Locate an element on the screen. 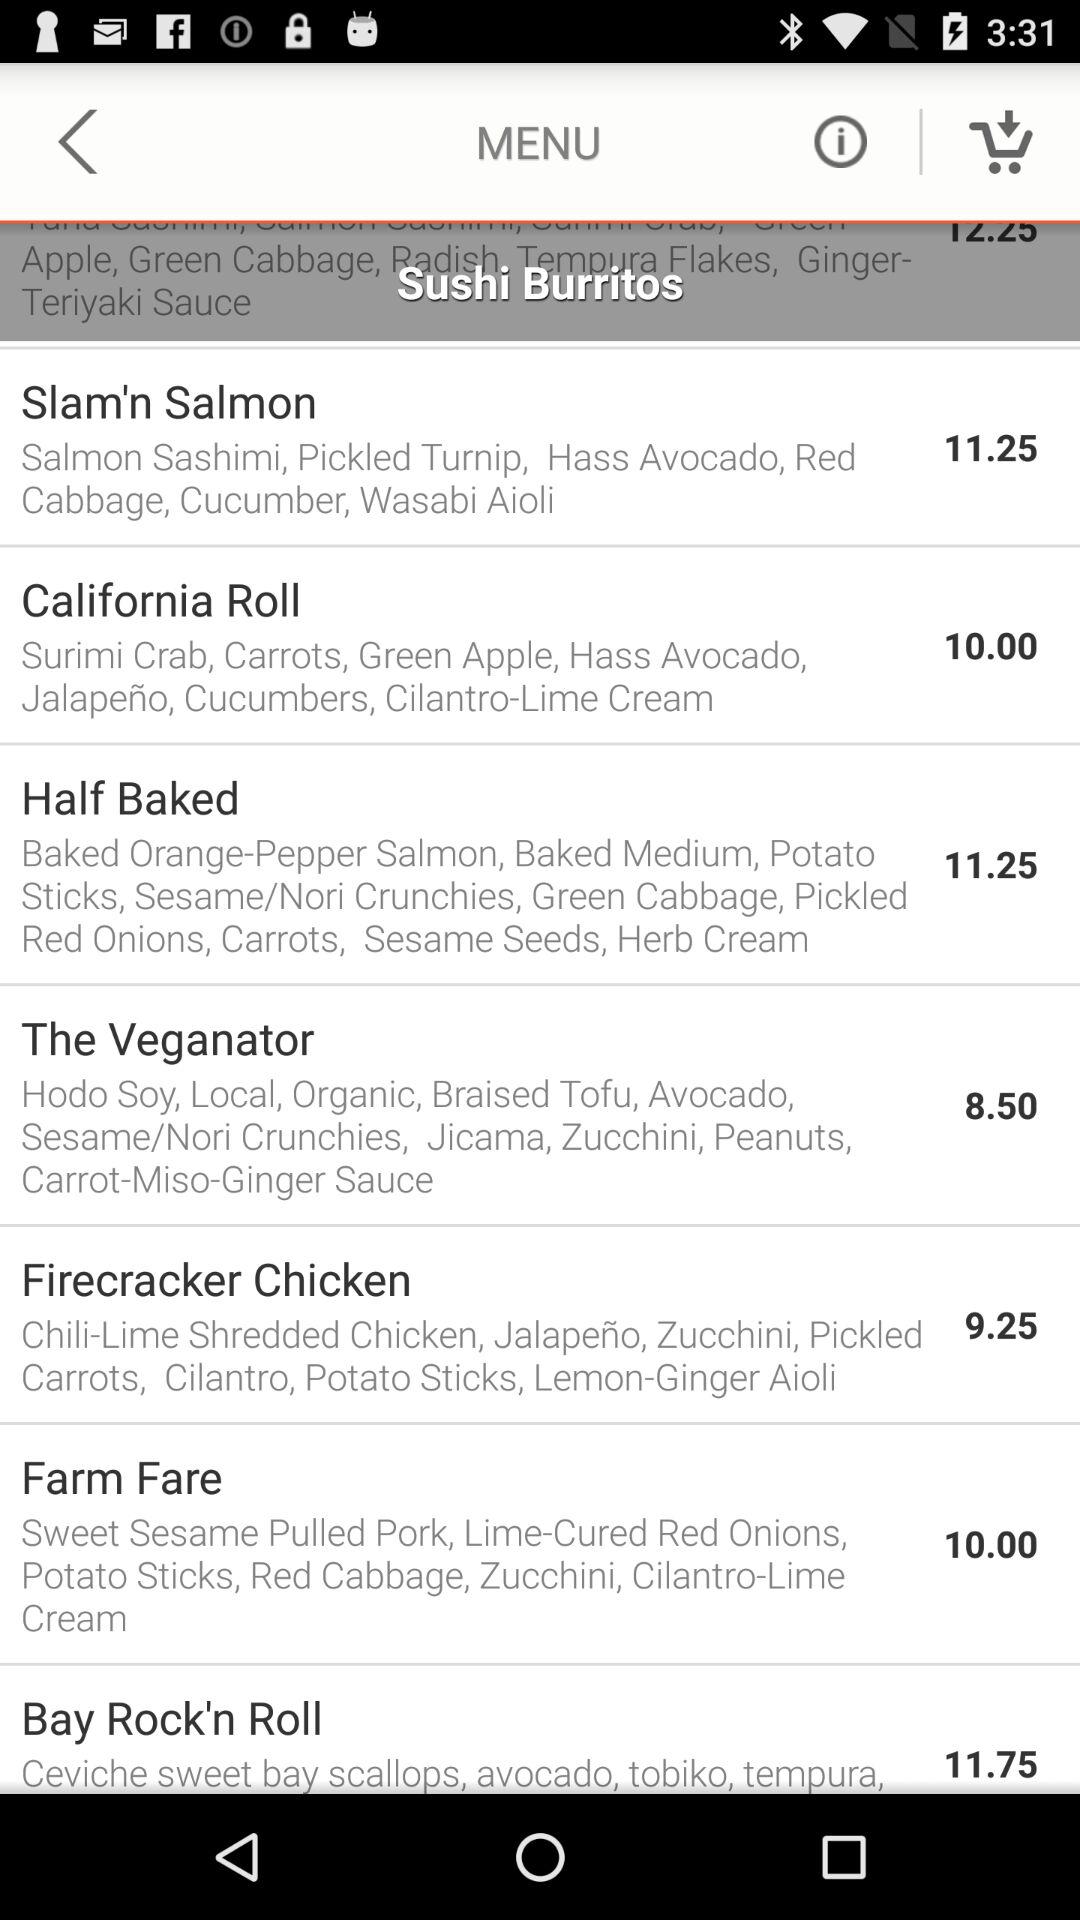  turn off icon above surimi crab carrots is located at coordinates (472, 598).